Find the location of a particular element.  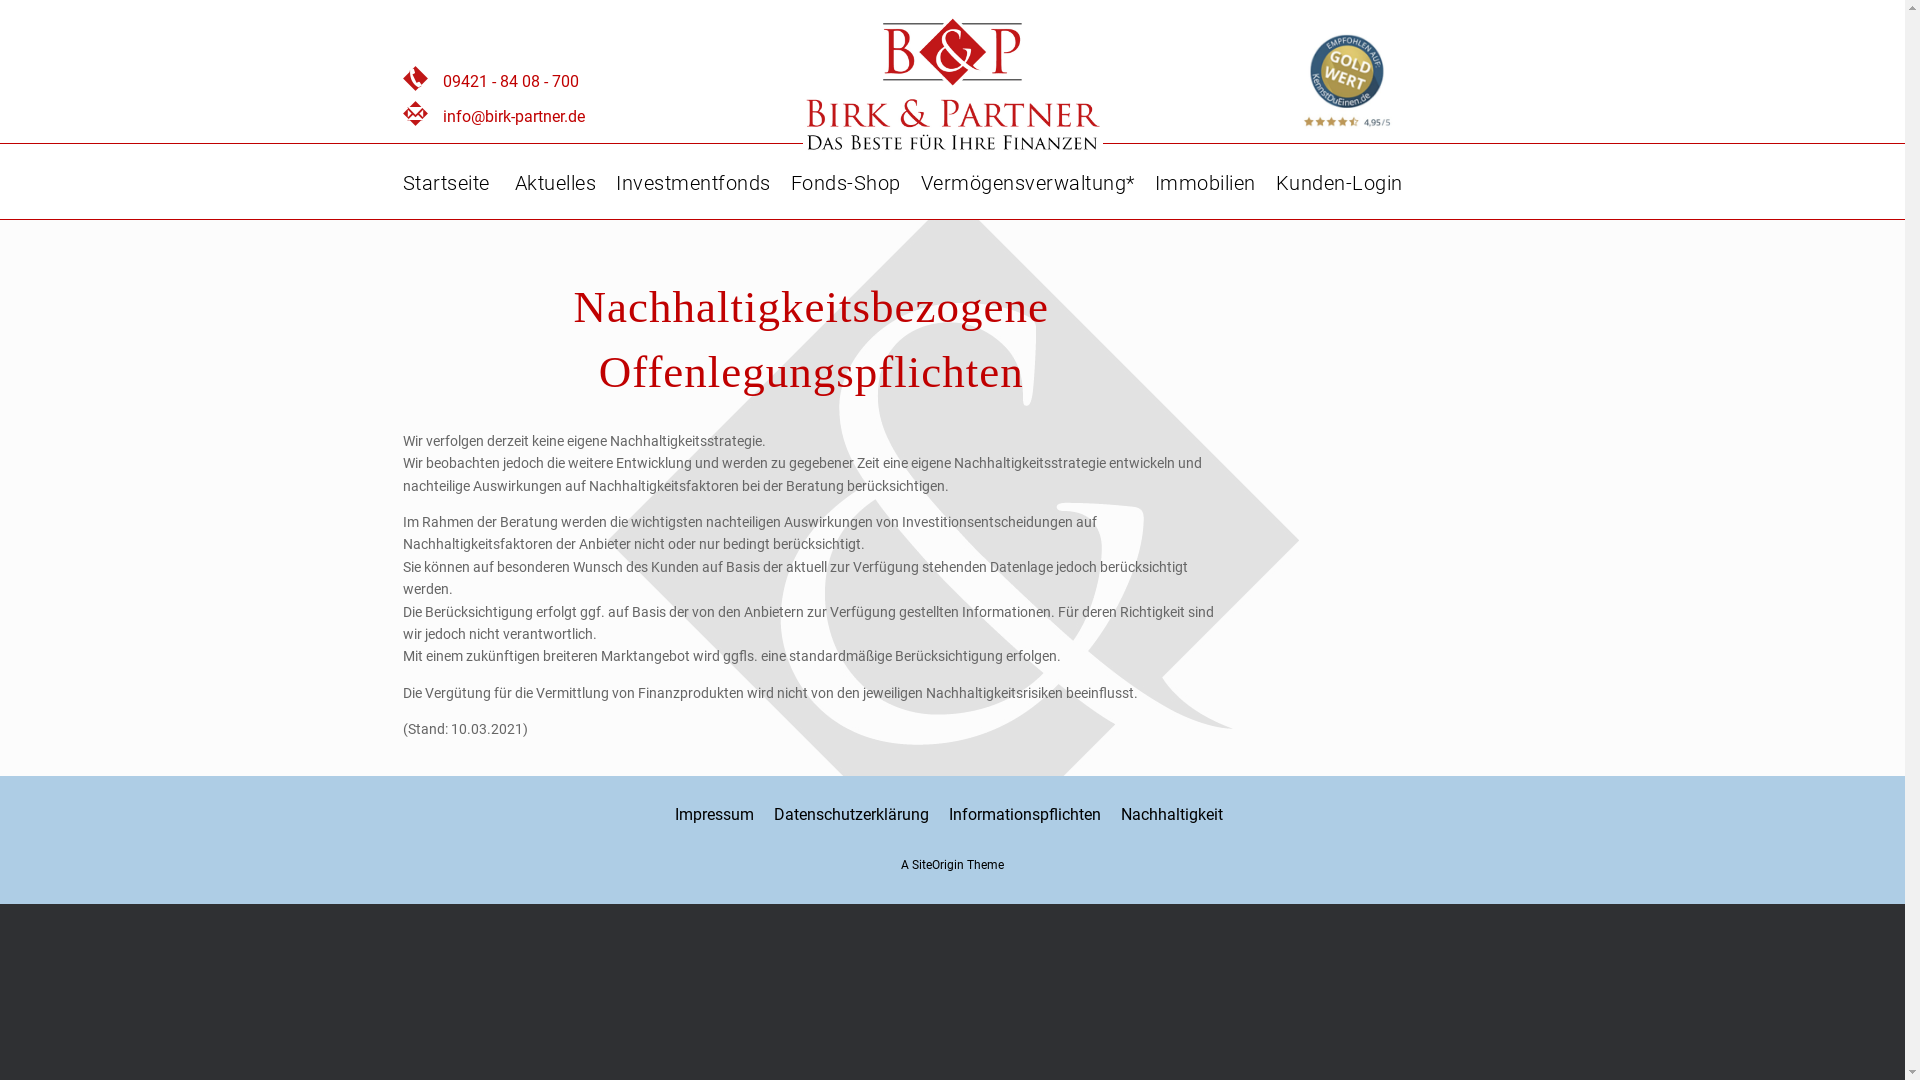

SiteOrigin is located at coordinates (938, 865).